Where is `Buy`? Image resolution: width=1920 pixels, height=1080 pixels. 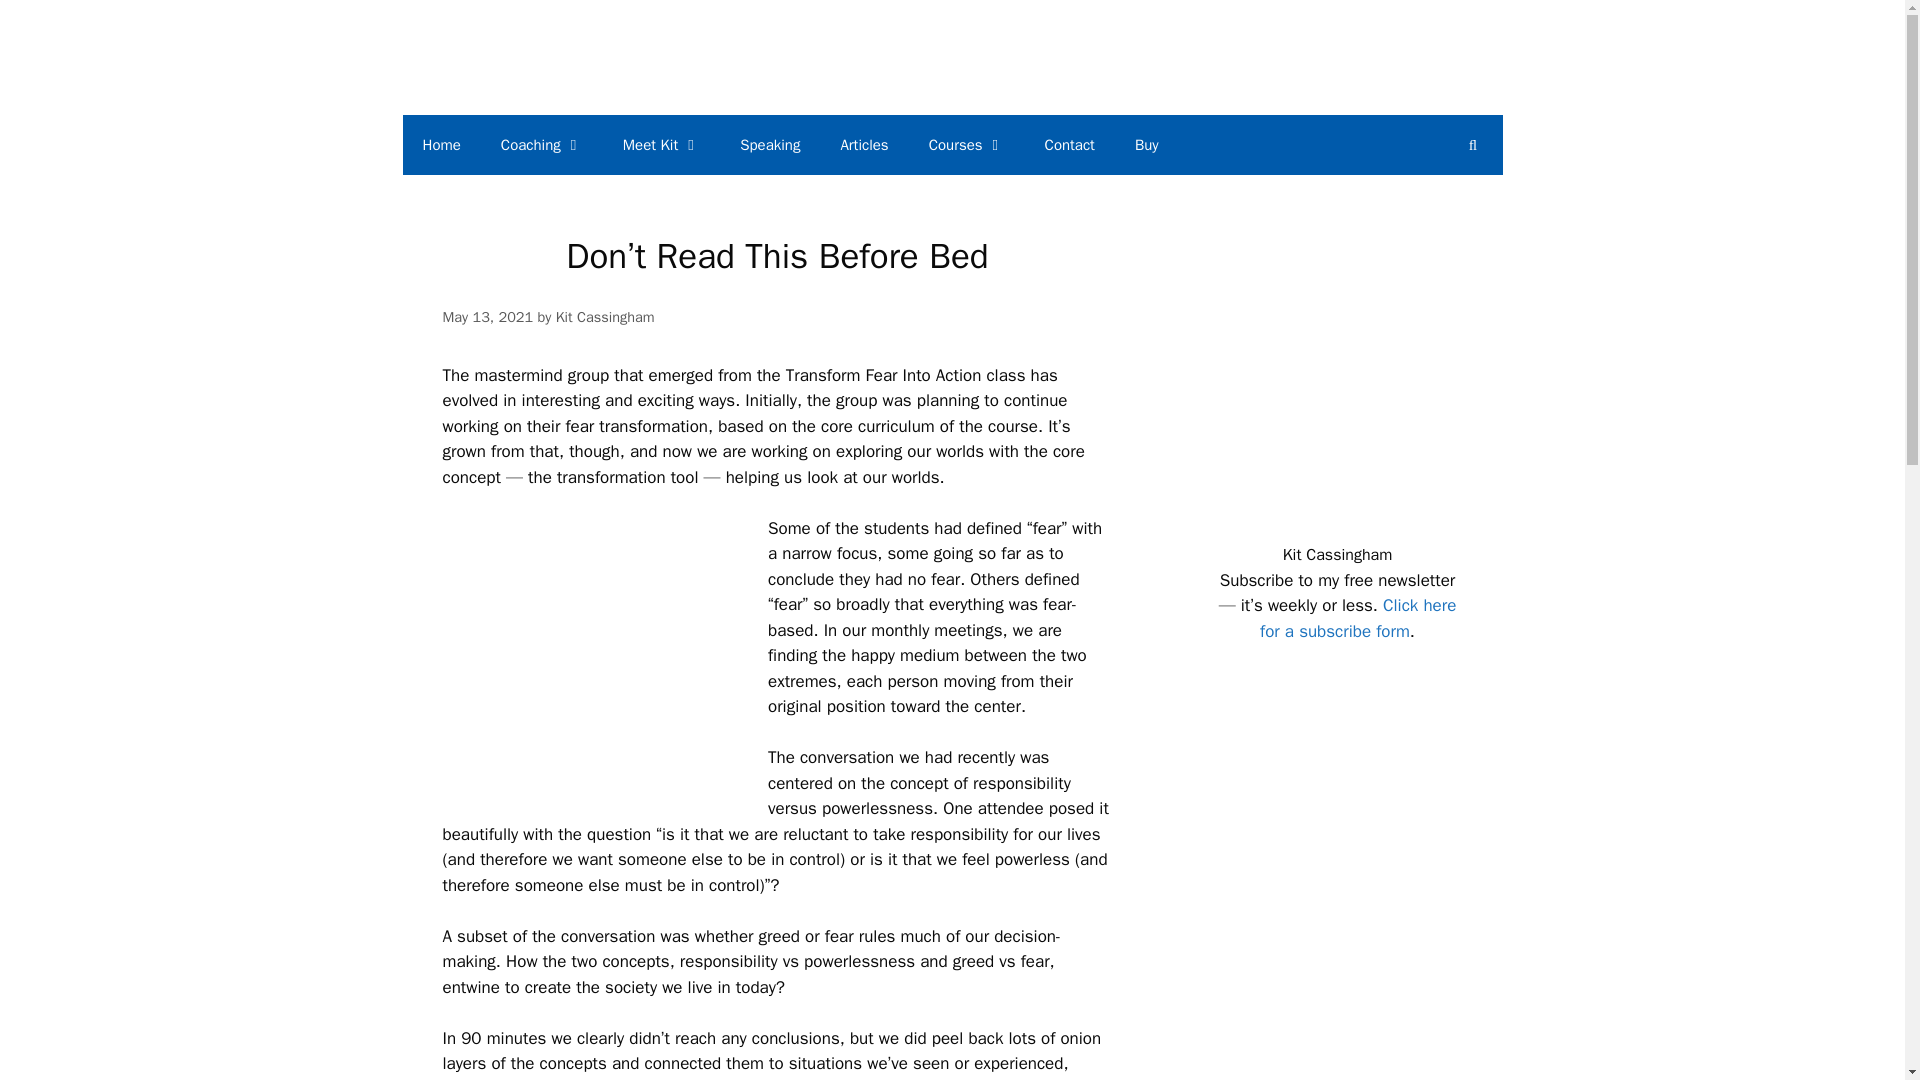 Buy is located at coordinates (1146, 144).